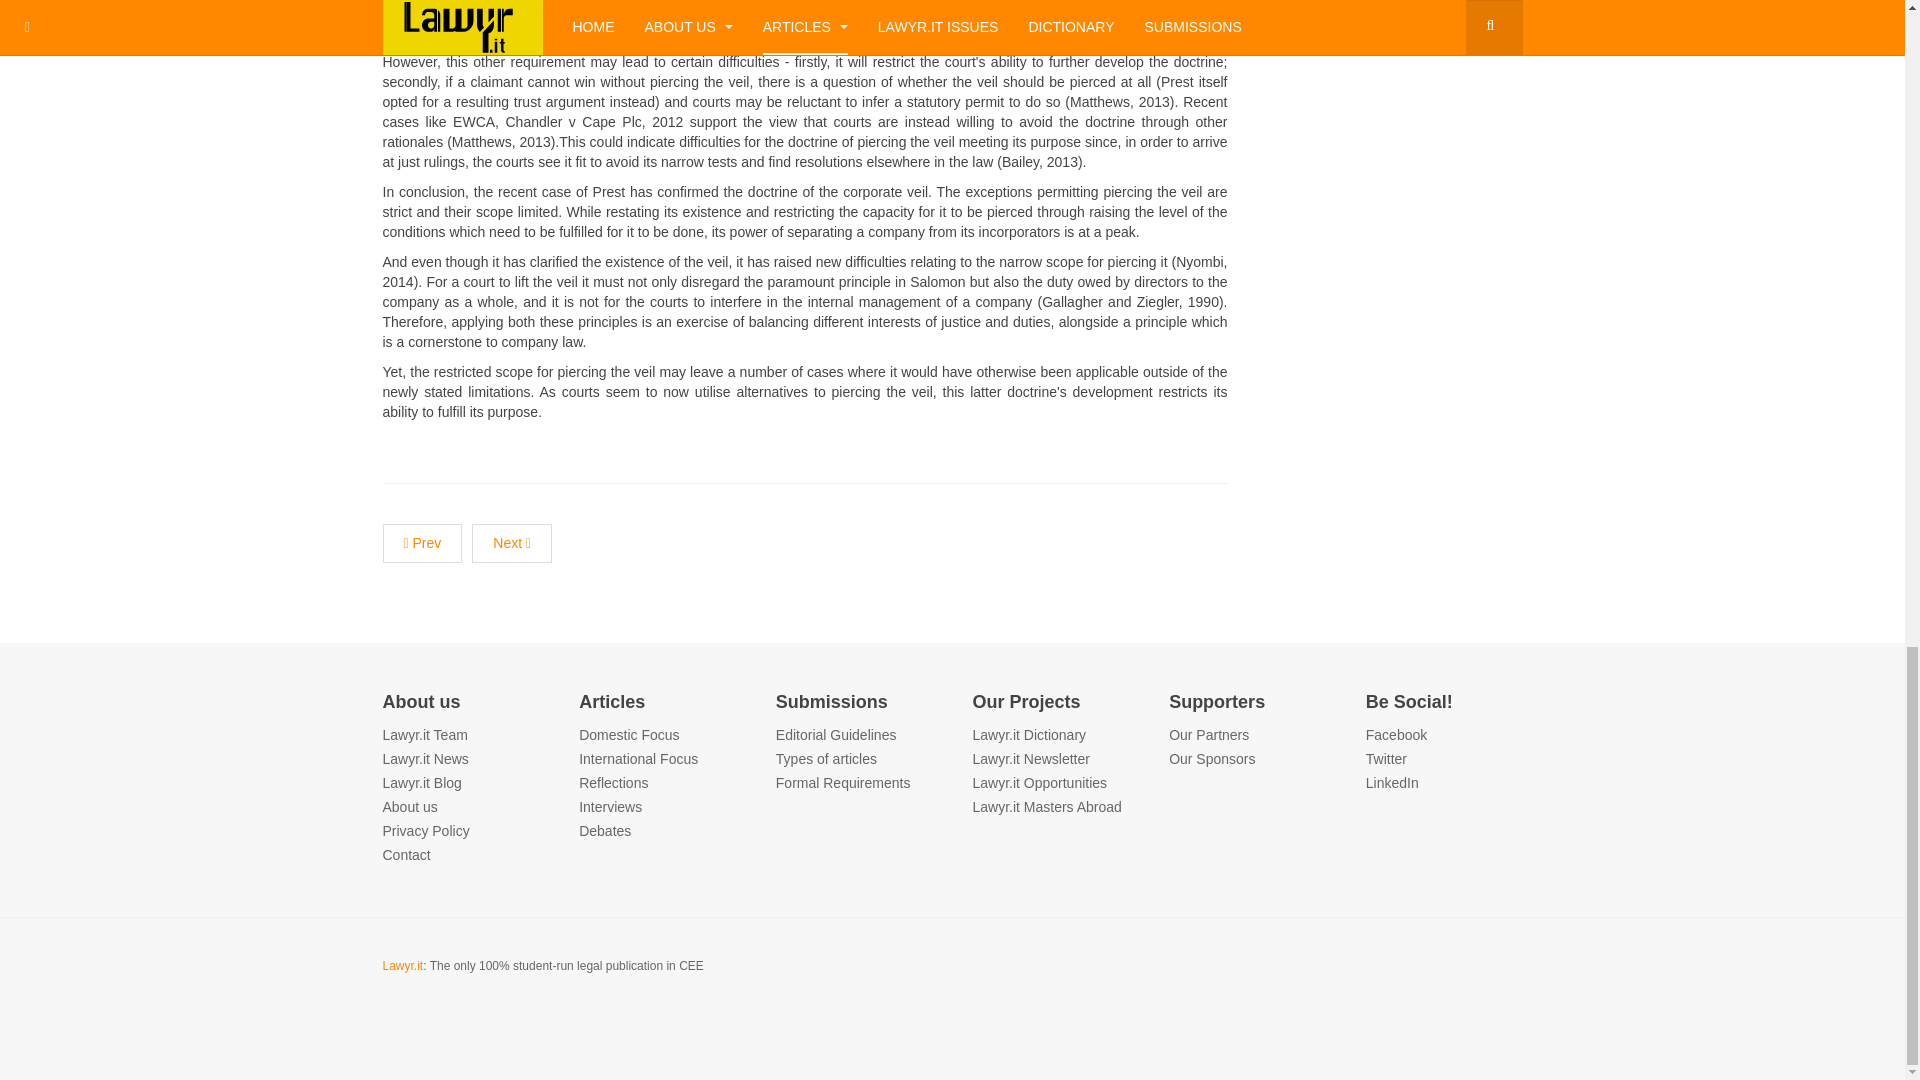  Describe the element at coordinates (406, 854) in the screenshot. I see `Joomla 3 template` at that location.